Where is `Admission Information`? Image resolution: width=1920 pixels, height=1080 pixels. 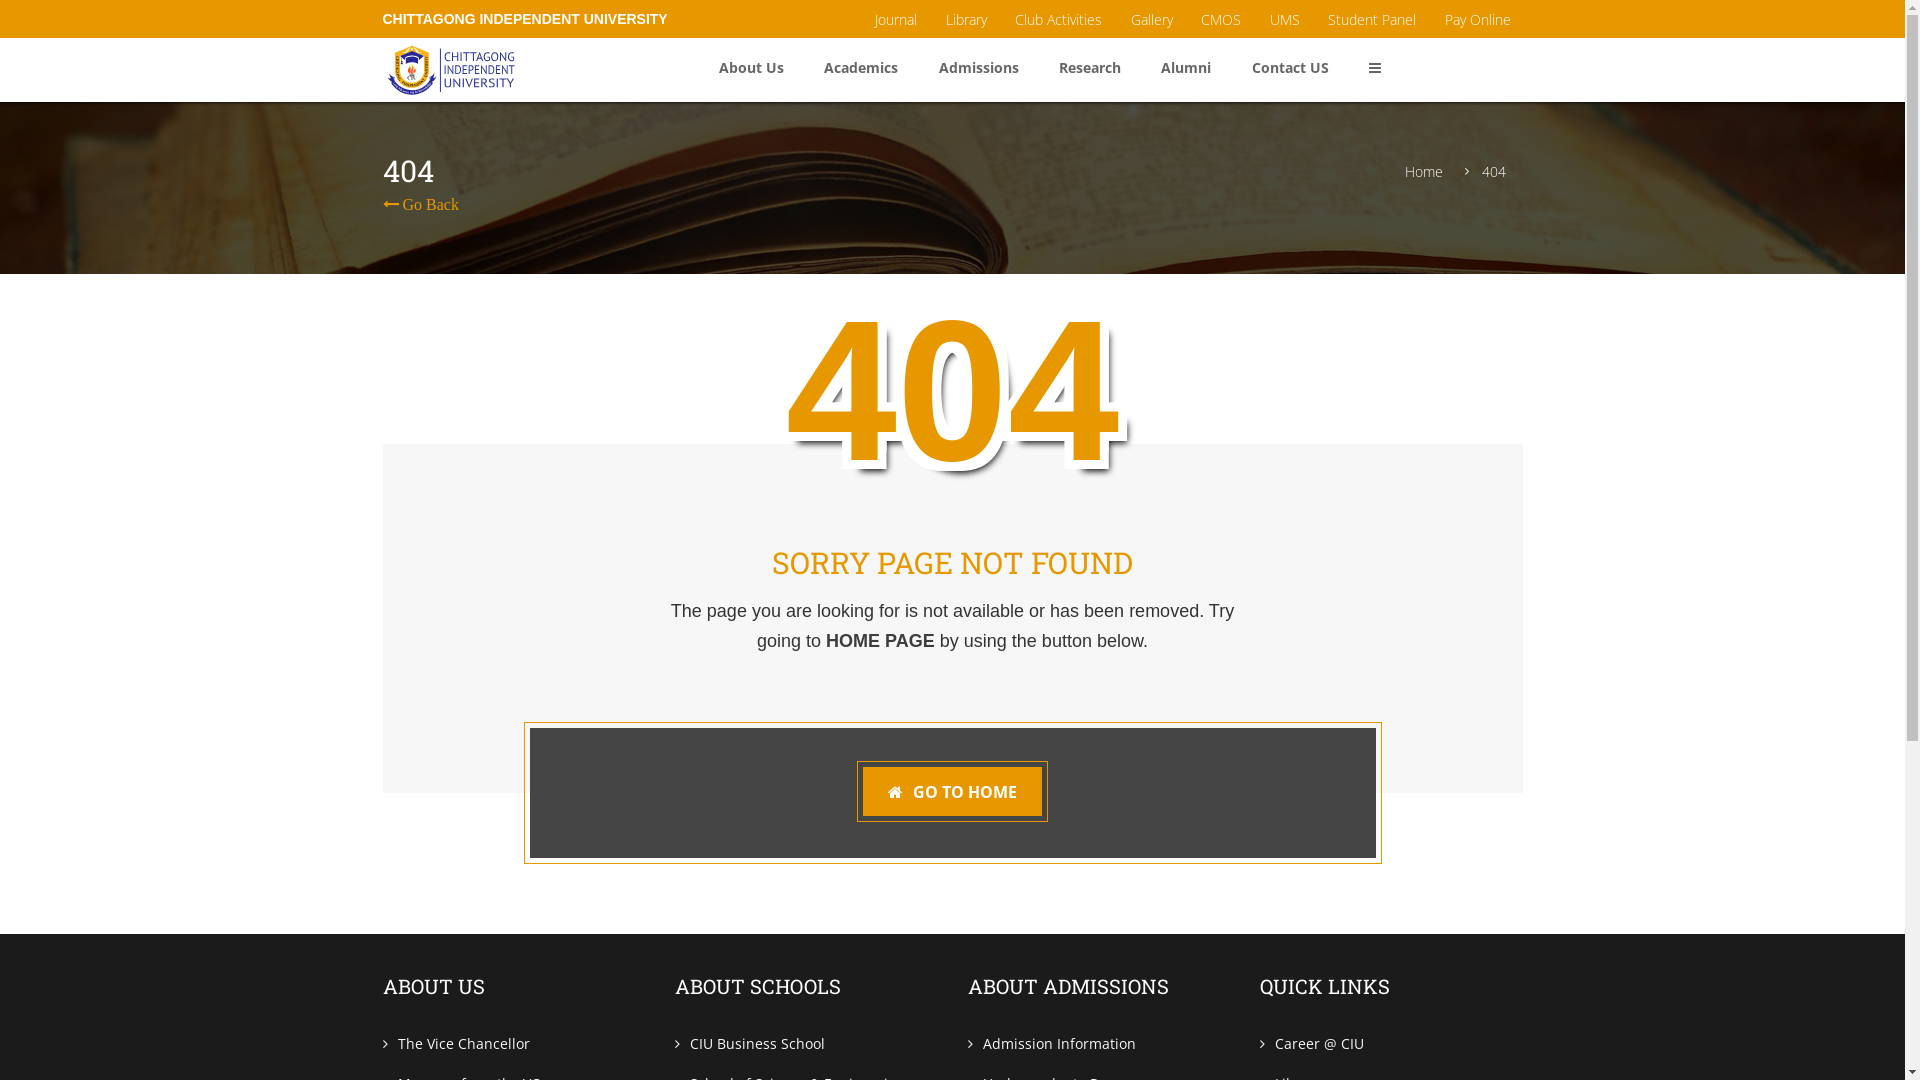 Admission Information is located at coordinates (1052, 1044).